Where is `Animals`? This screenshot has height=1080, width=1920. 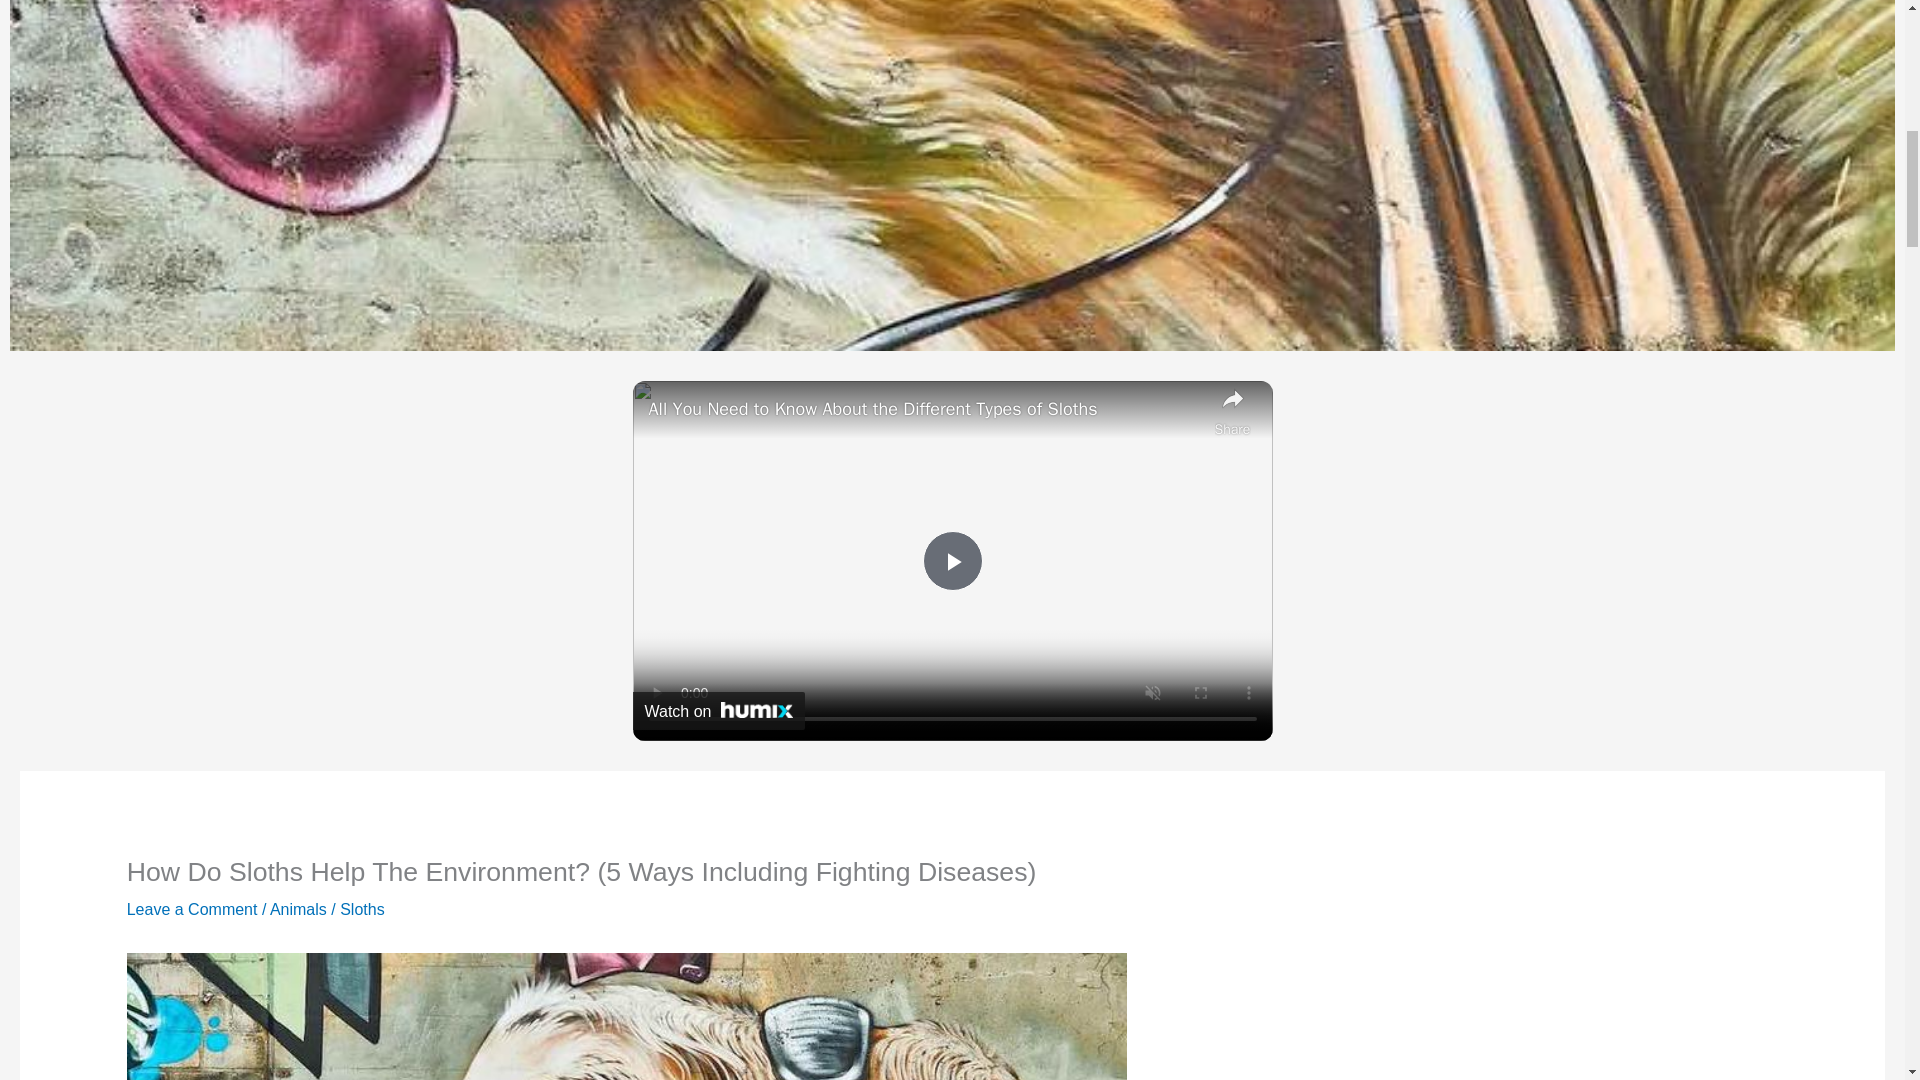 Animals is located at coordinates (298, 909).